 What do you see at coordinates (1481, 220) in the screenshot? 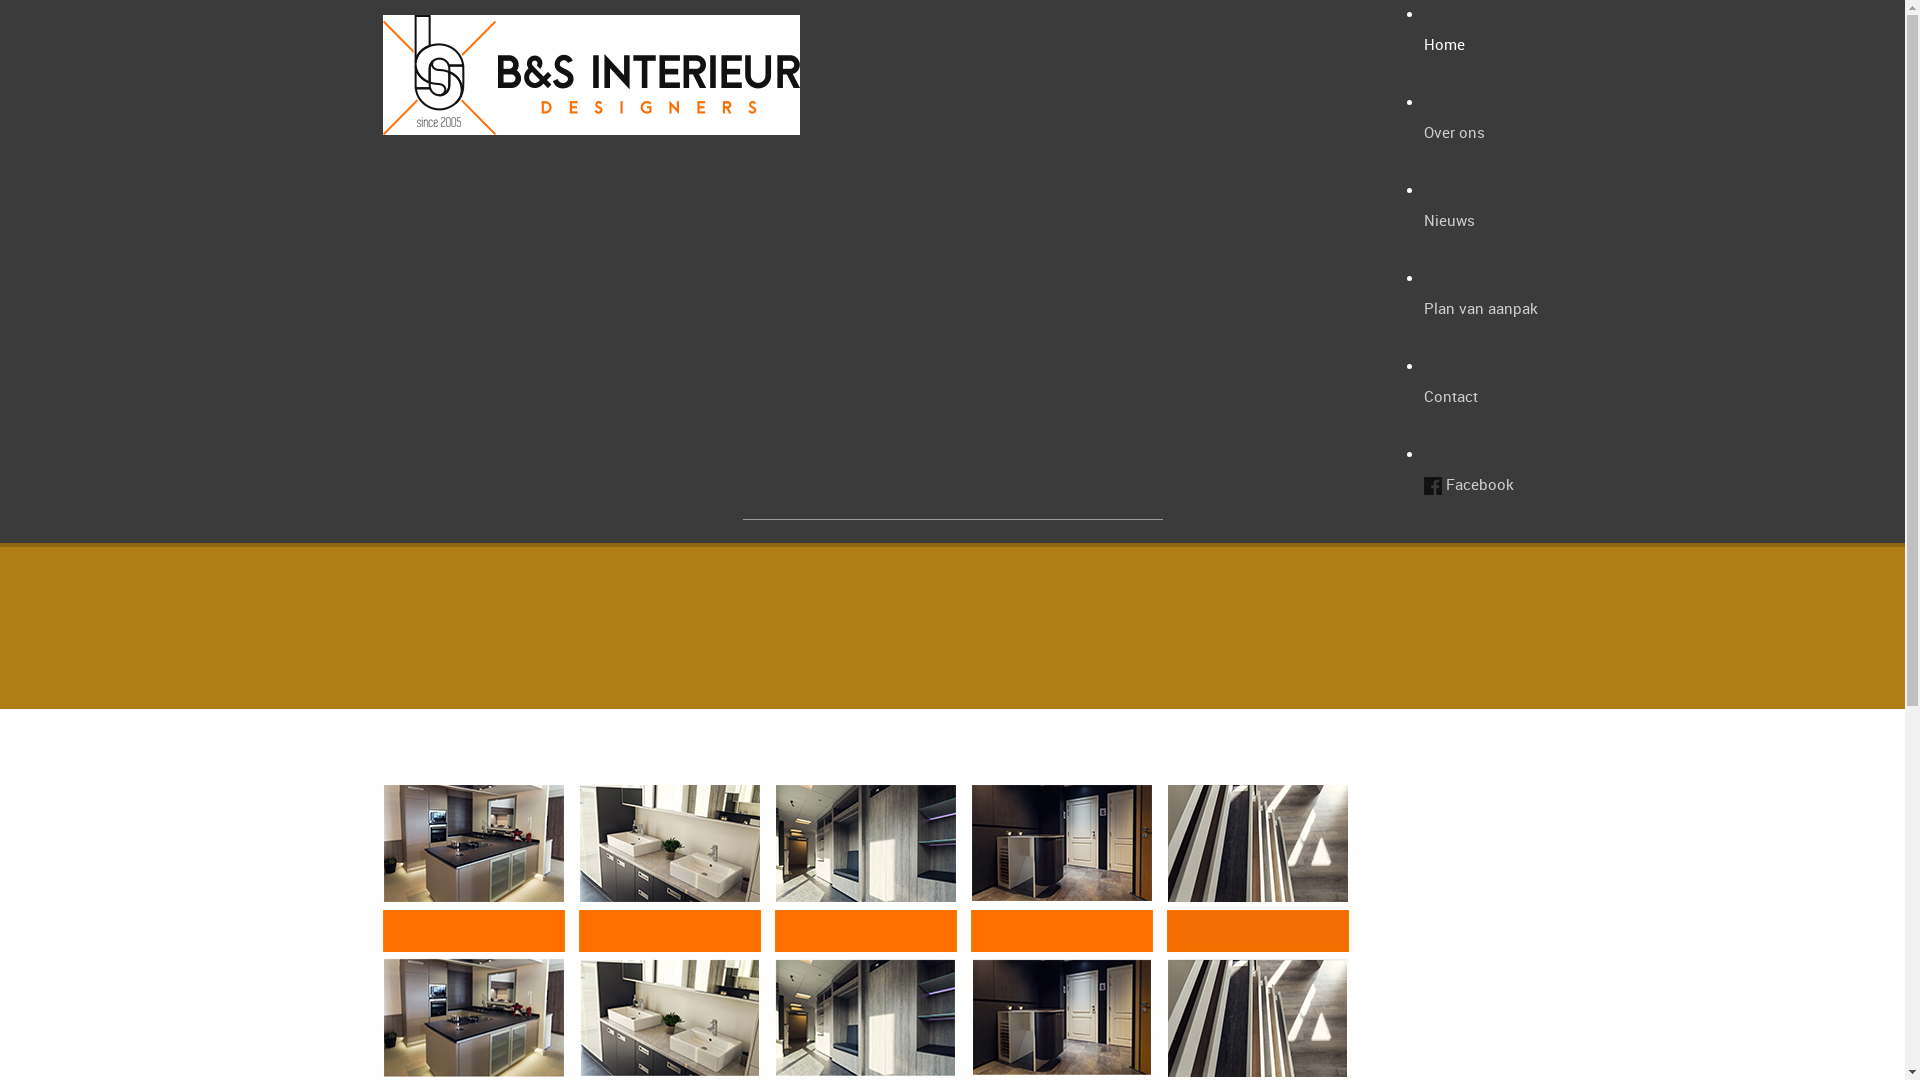
I see `Nieuws` at bounding box center [1481, 220].